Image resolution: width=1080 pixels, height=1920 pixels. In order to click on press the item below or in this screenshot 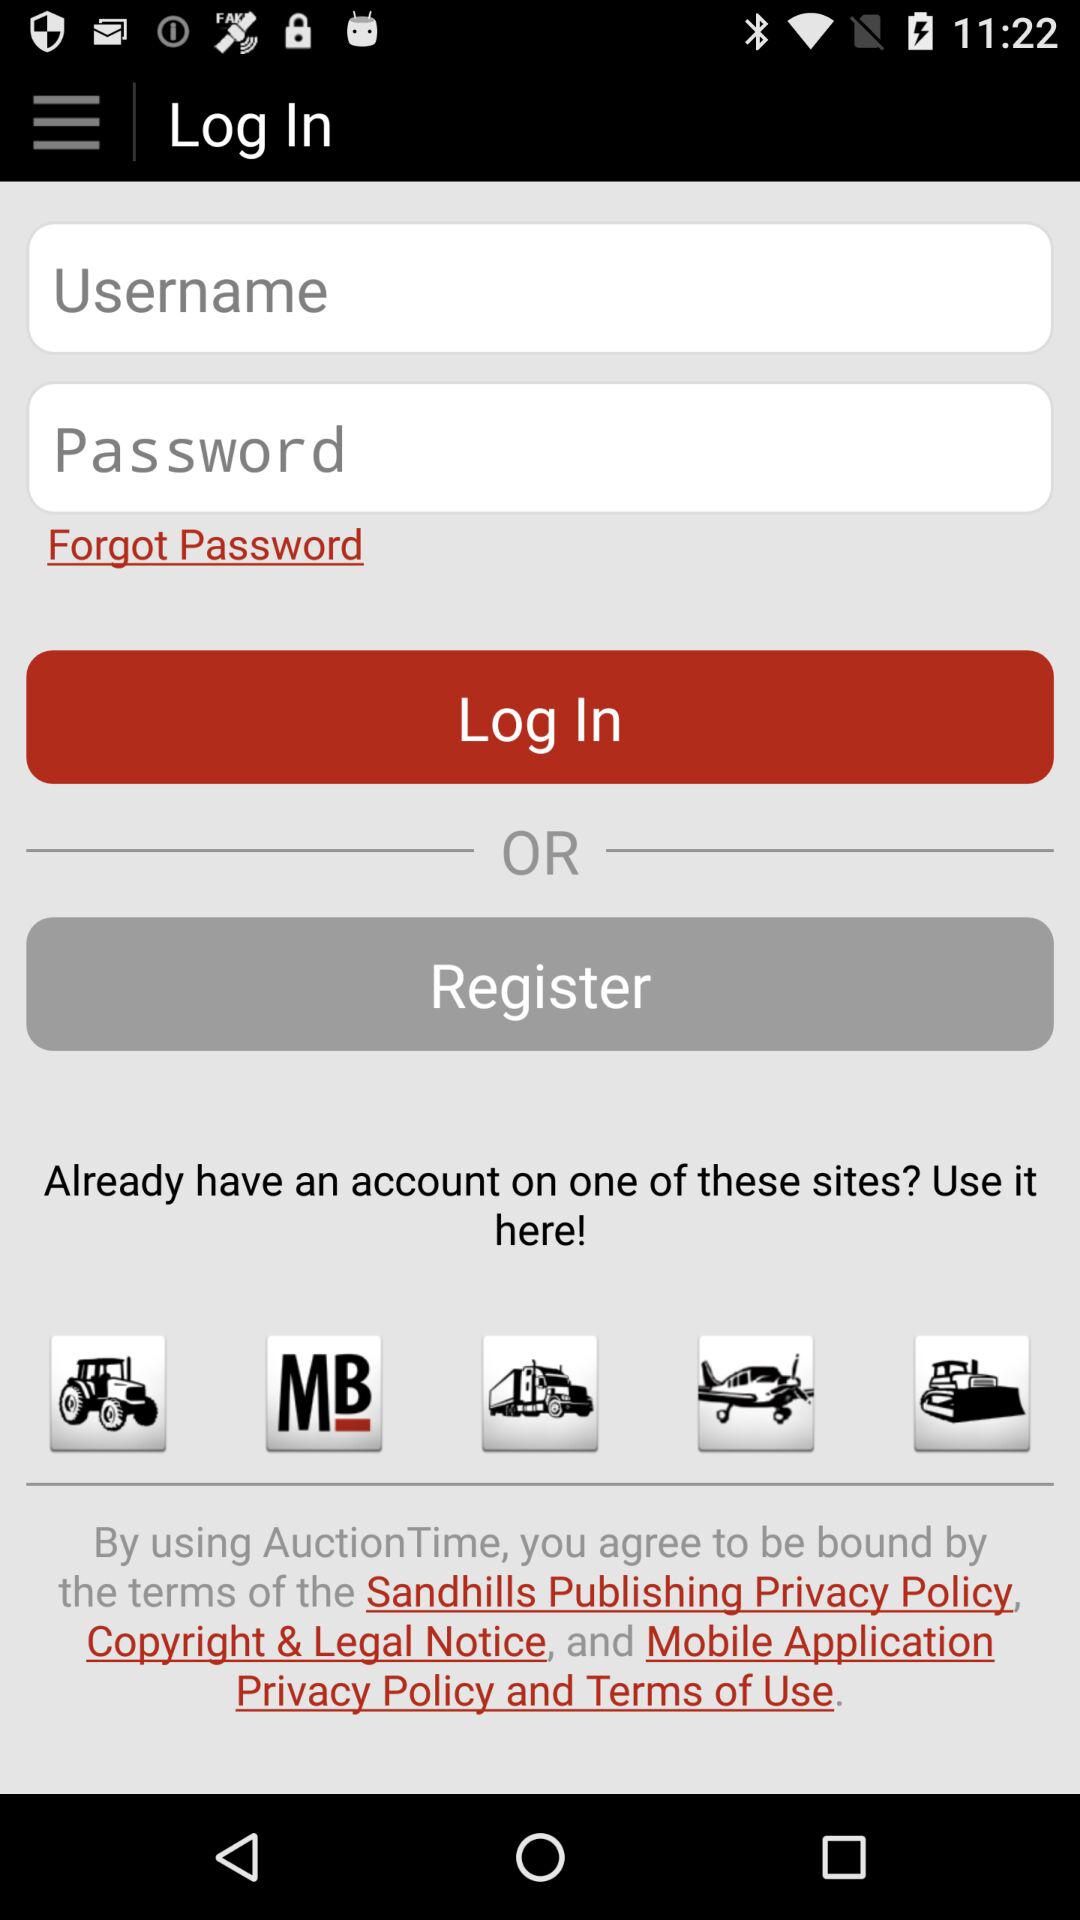, I will do `click(540, 984)`.